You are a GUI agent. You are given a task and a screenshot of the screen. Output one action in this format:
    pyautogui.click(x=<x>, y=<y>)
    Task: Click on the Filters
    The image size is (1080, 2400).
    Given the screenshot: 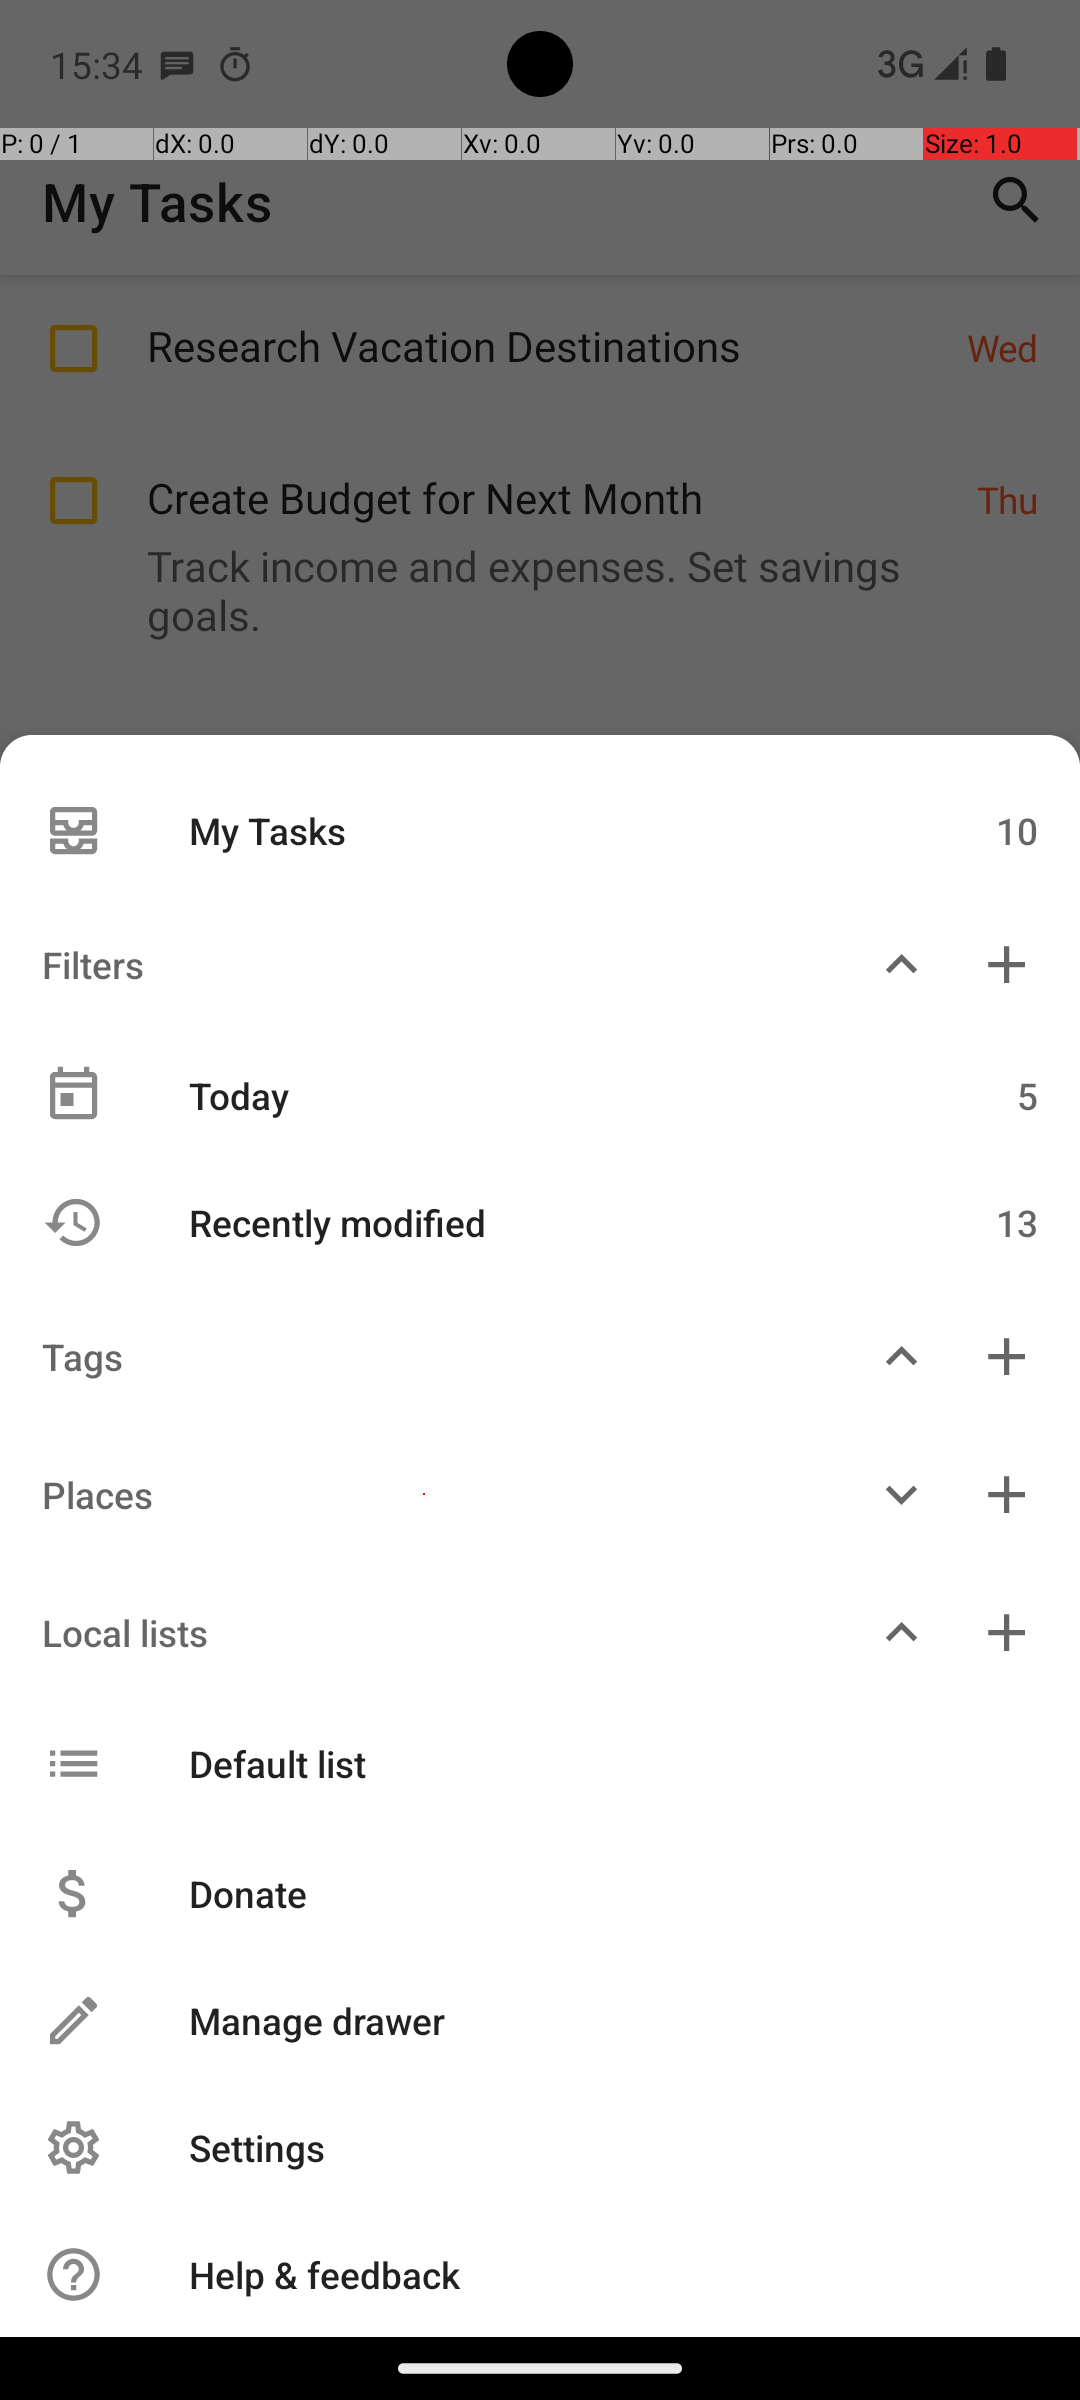 What is the action you would take?
    pyautogui.click(x=424, y=964)
    